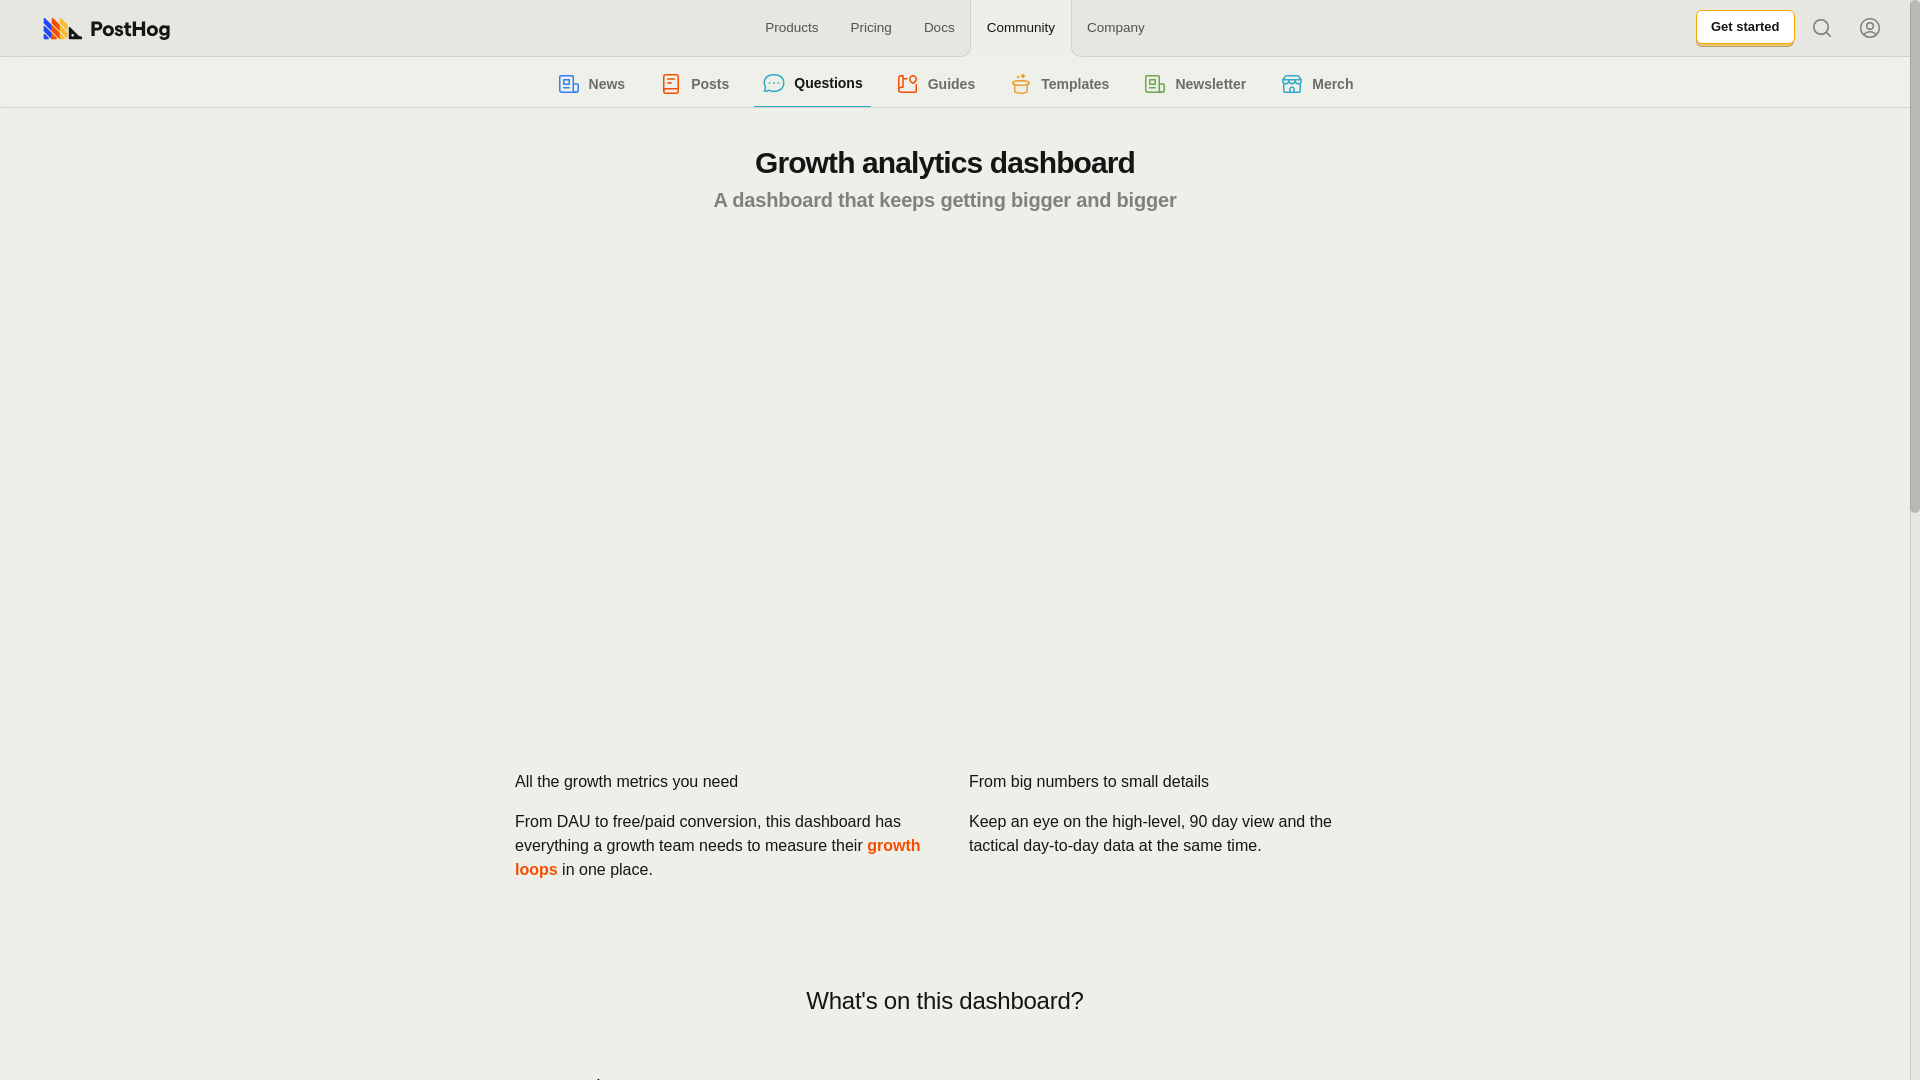 Image resolution: width=1920 pixels, height=1080 pixels. I want to click on Templates, so click(1058, 83).